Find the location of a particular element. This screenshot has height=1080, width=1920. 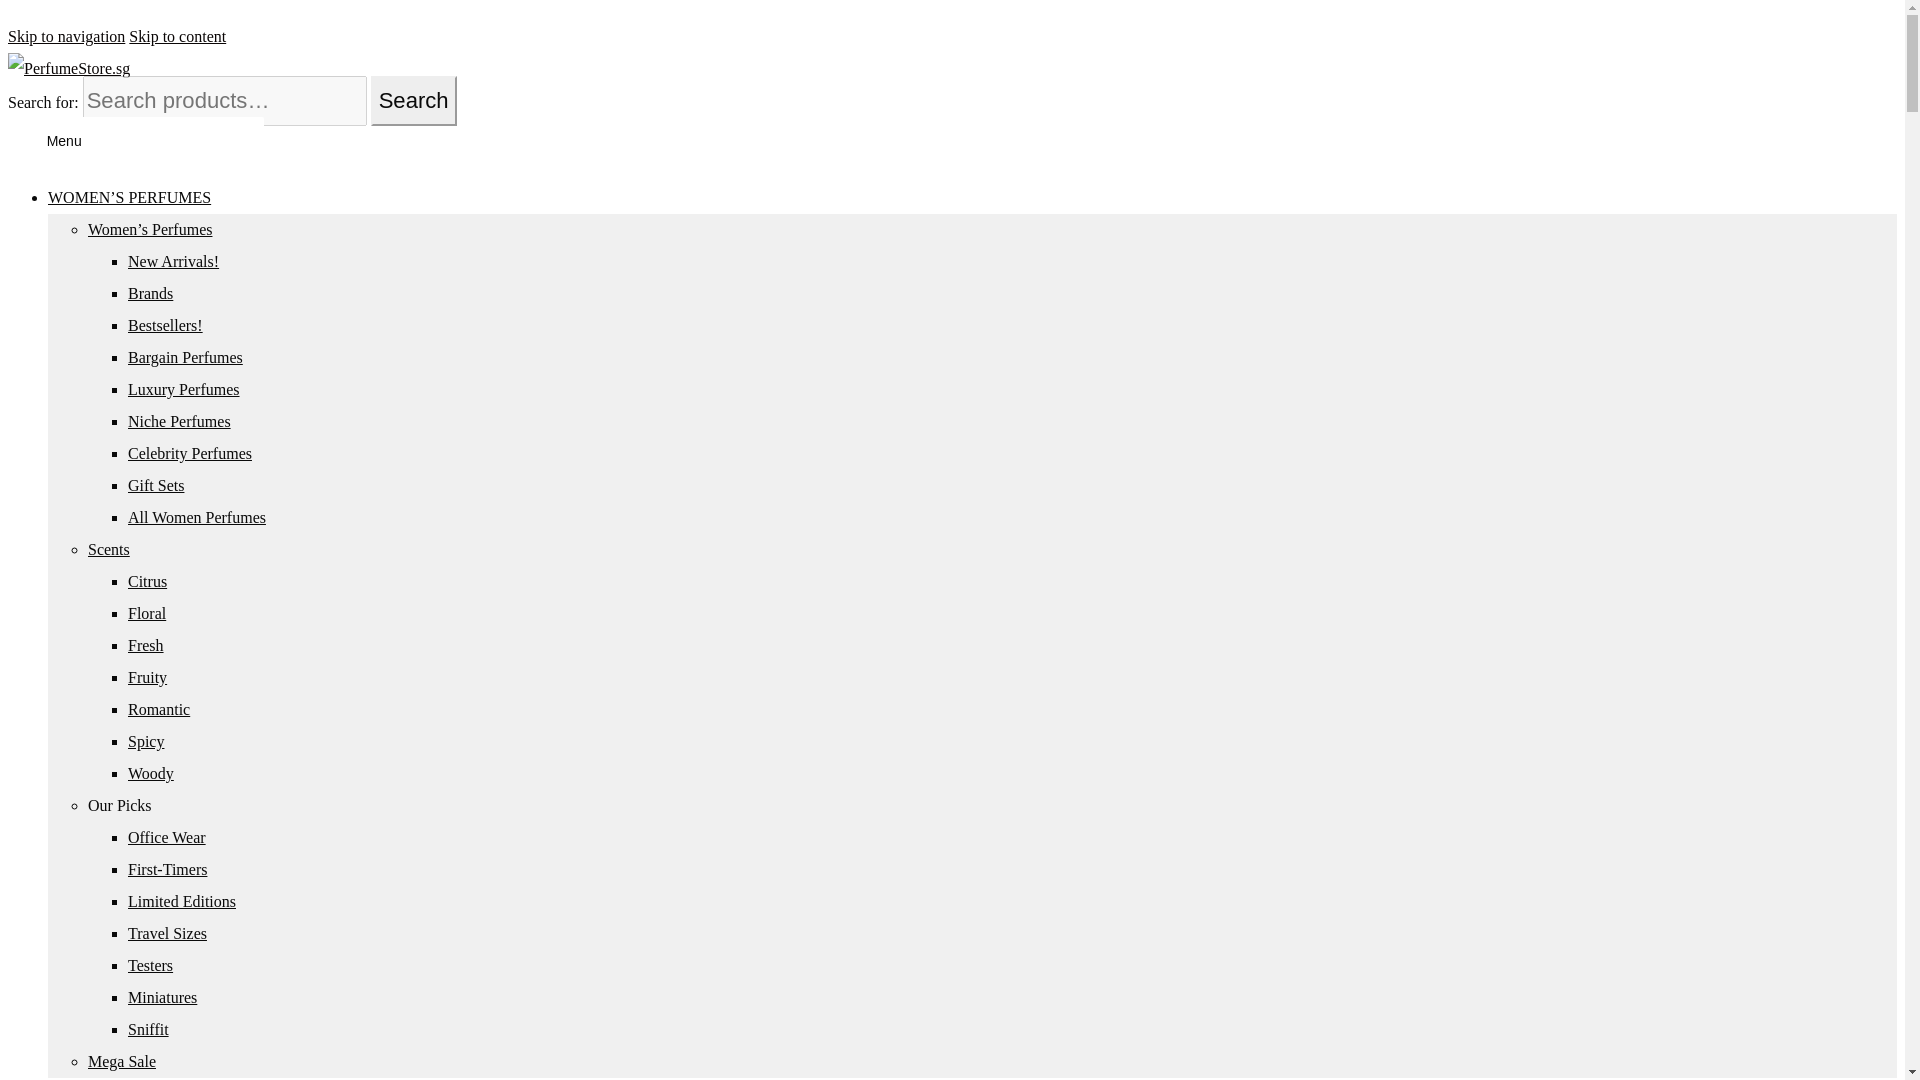

All Women Perfumes is located at coordinates (197, 516).